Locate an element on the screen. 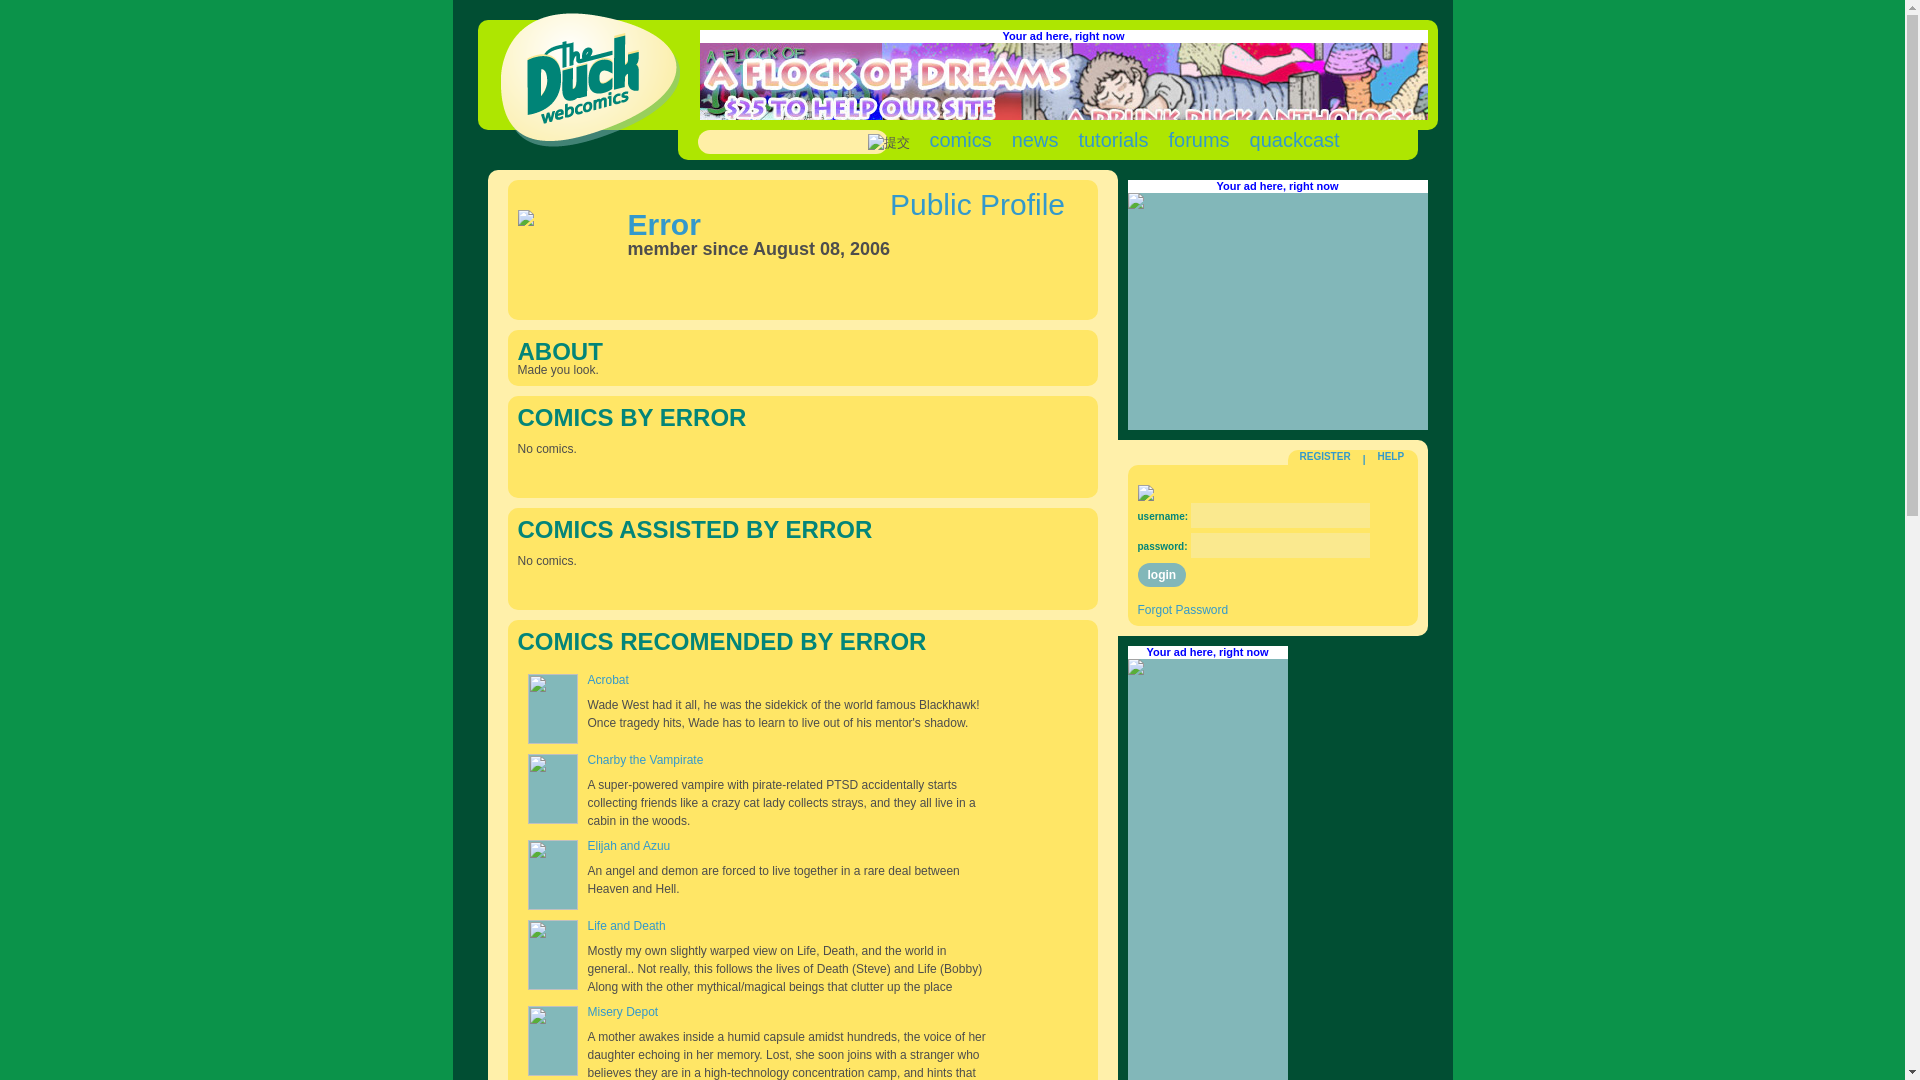 The height and width of the screenshot is (1080, 1920). comics is located at coordinates (960, 140).